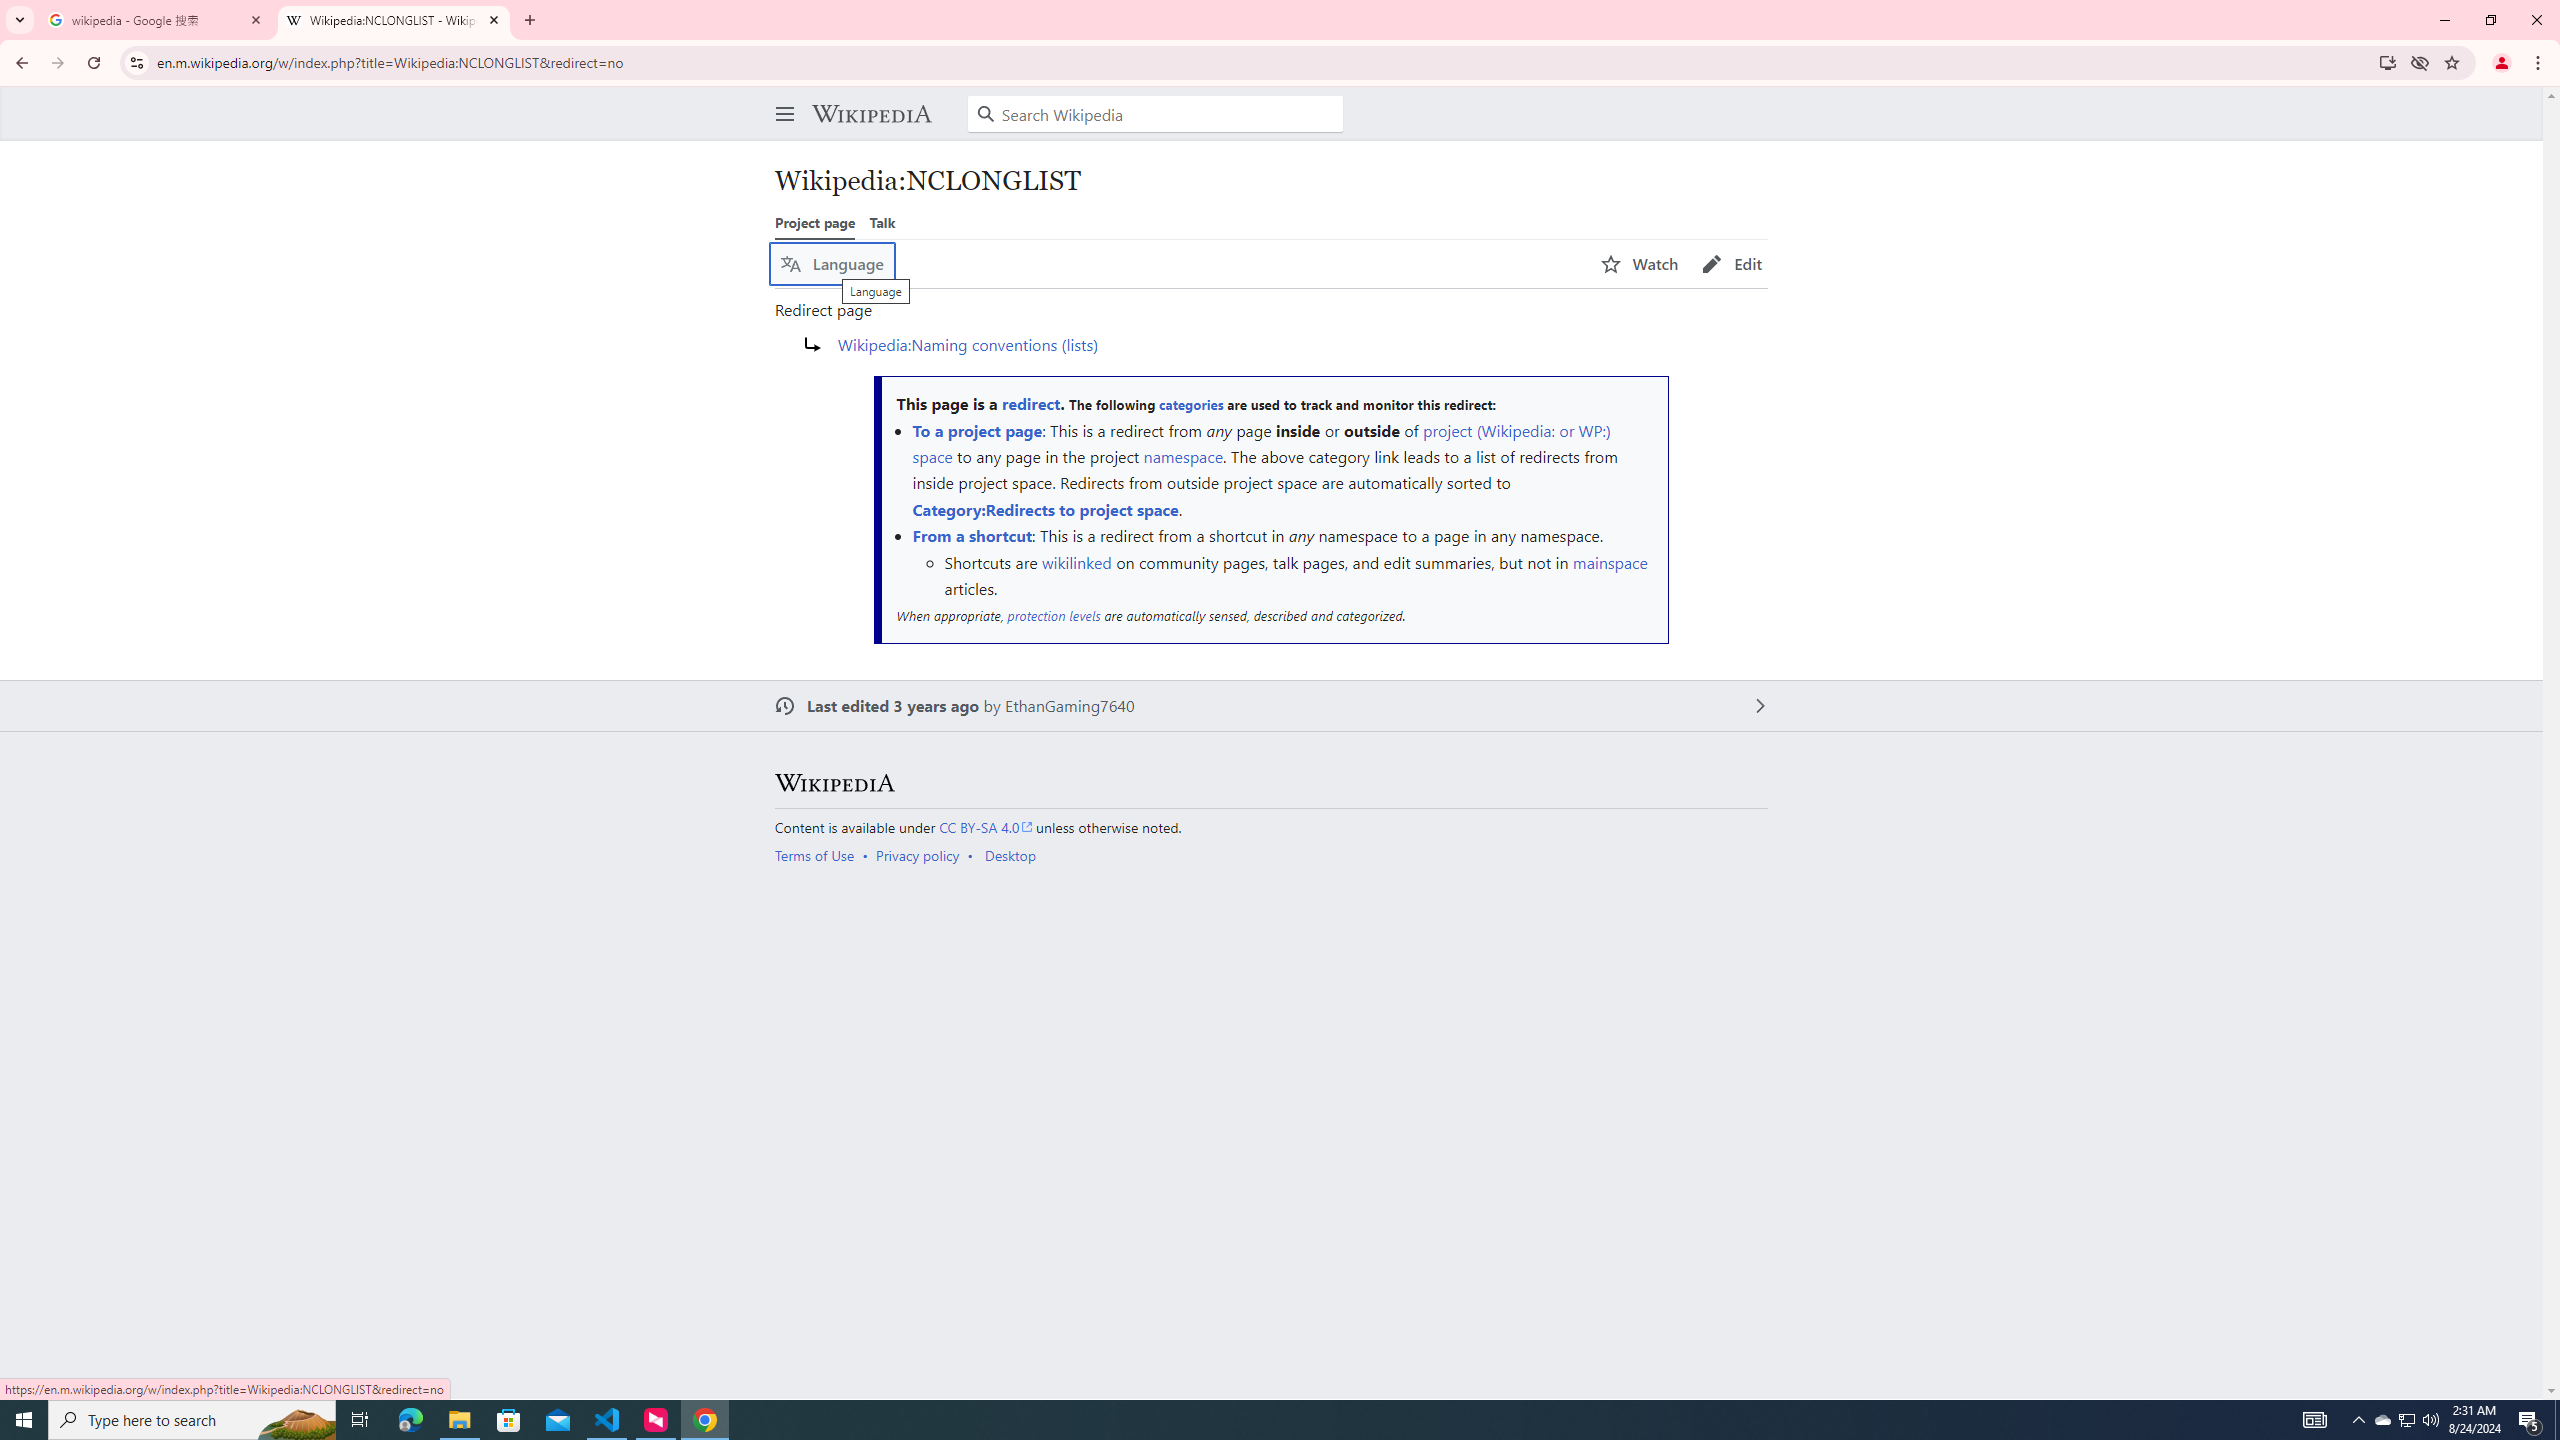 This screenshot has height=1440, width=2560. I want to click on Wikipedia, so click(871, 114).